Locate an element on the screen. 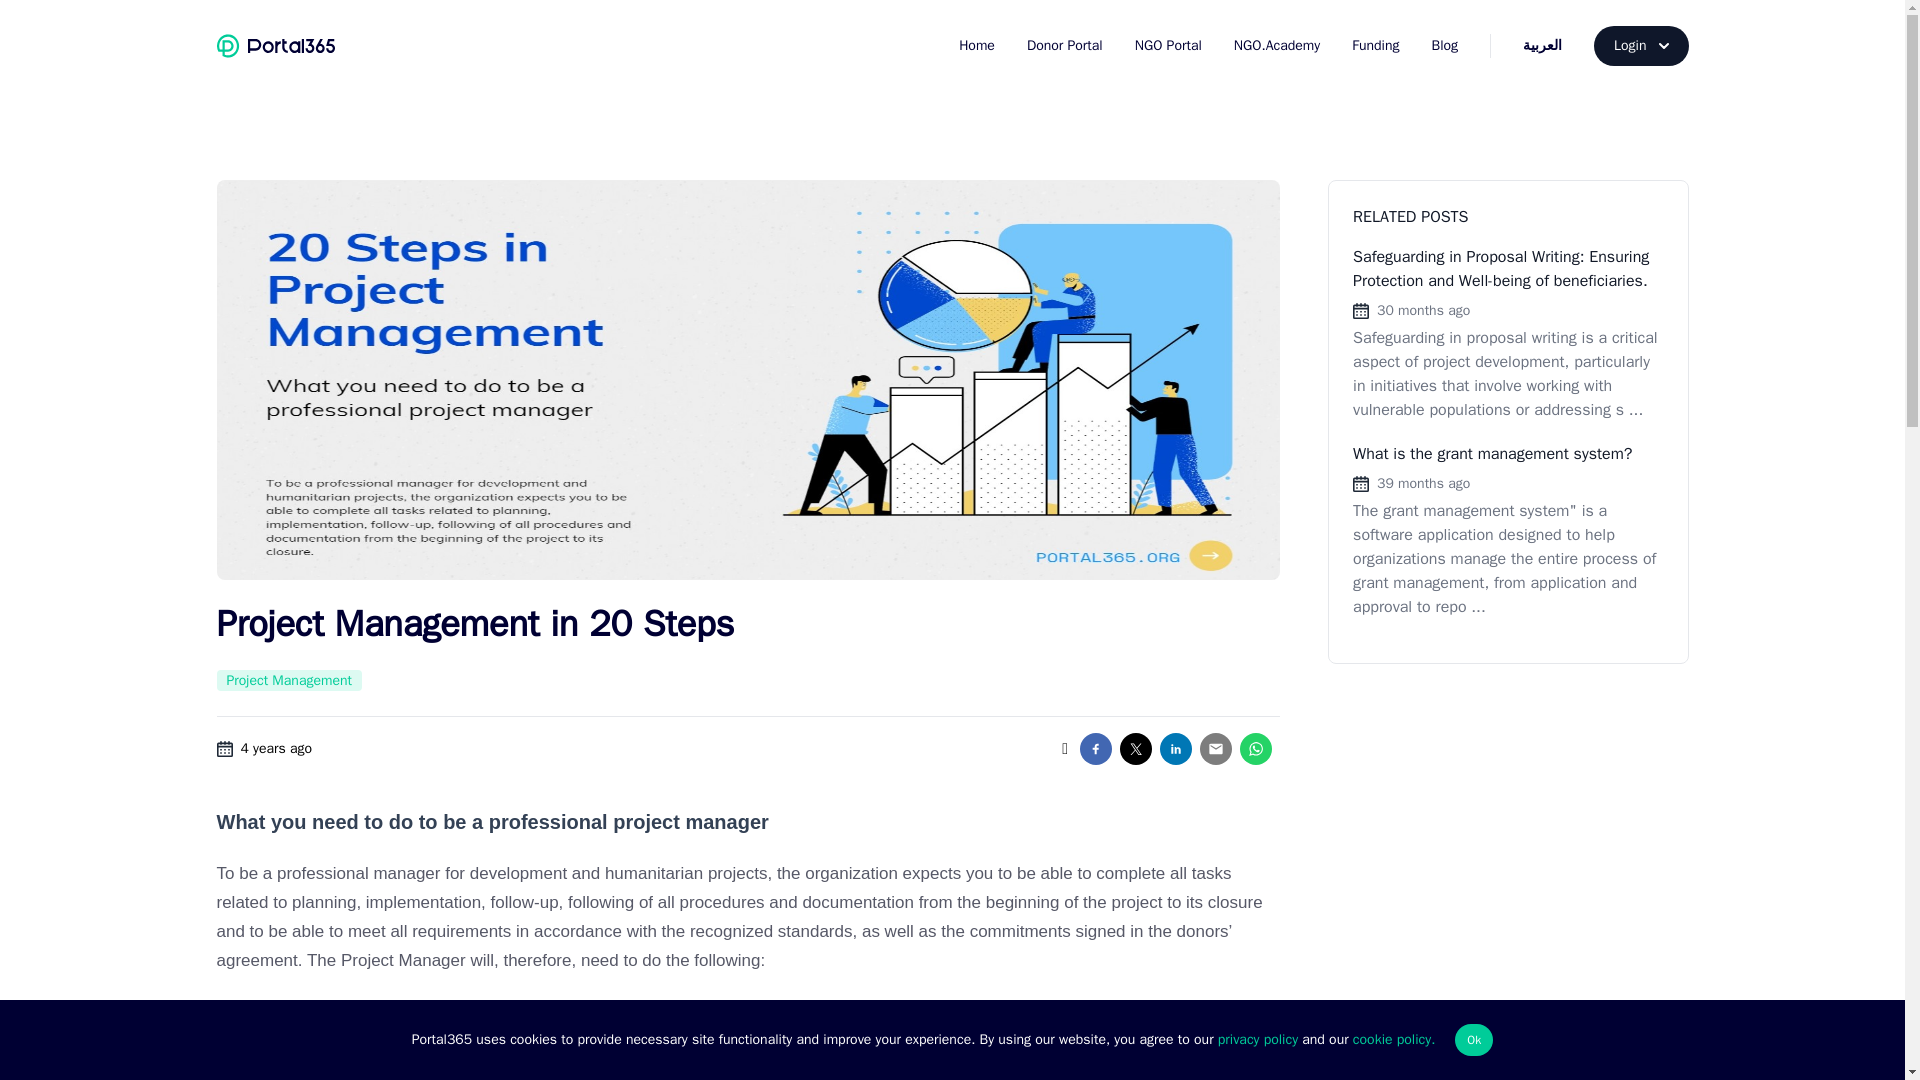 The height and width of the screenshot is (1080, 1920). NGO.Academy is located at coordinates (1277, 46).